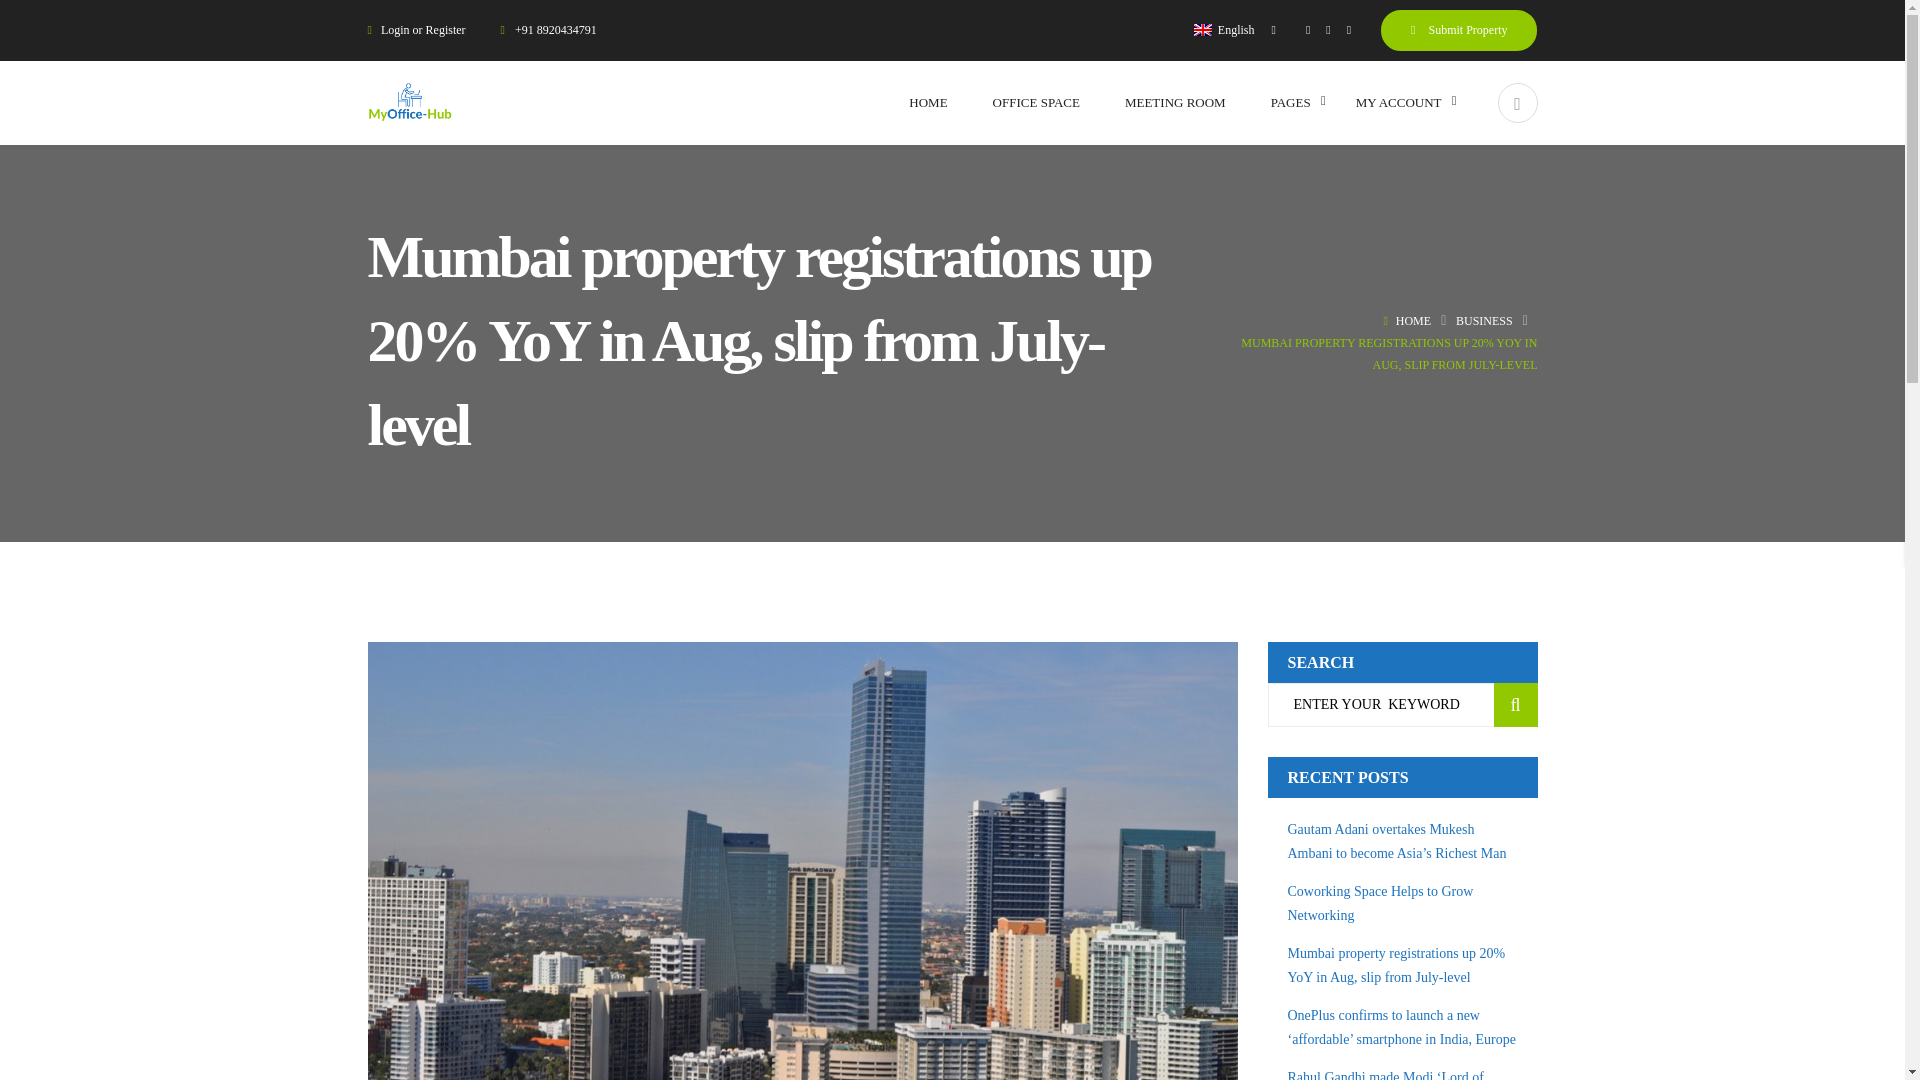 This screenshot has width=1920, height=1080. I want to click on OFFICE SPACE, so click(1036, 102).